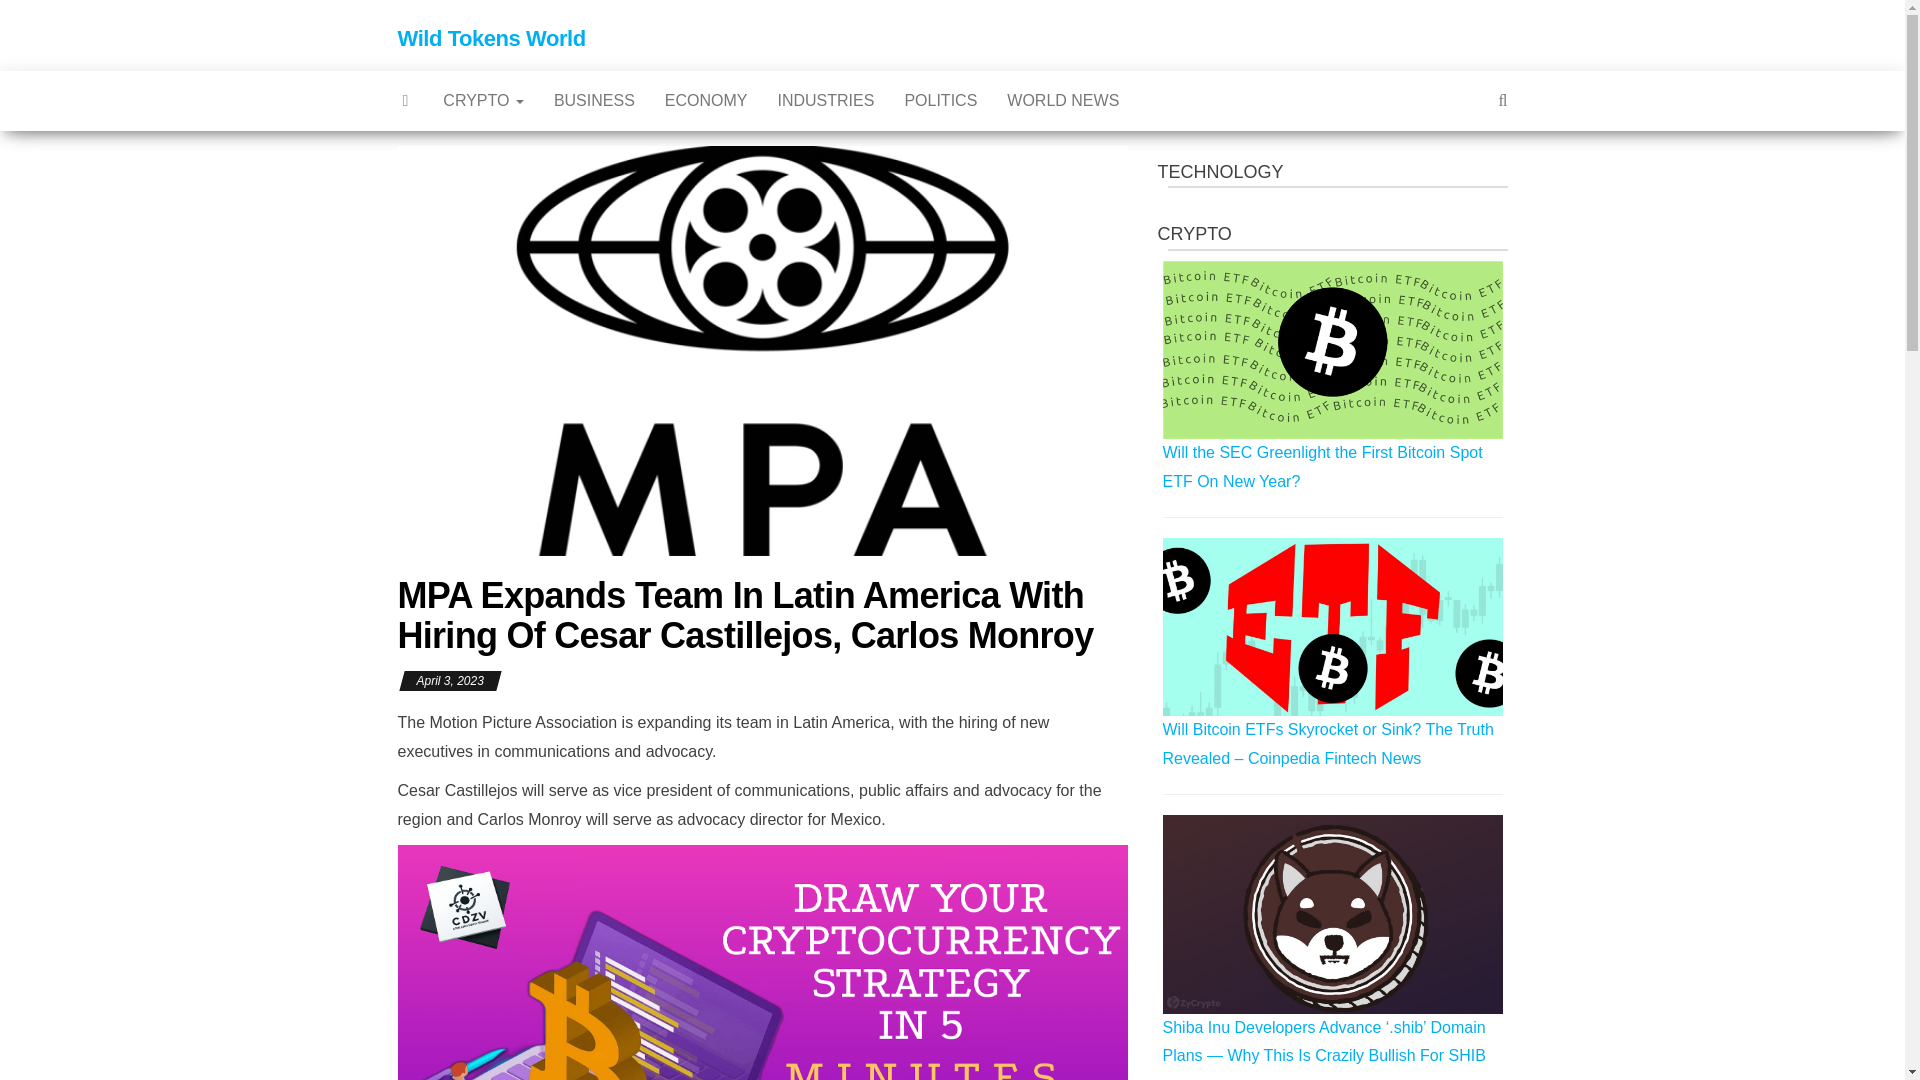  Describe the element at coordinates (1063, 100) in the screenshot. I see `WORLD NEWS` at that location.